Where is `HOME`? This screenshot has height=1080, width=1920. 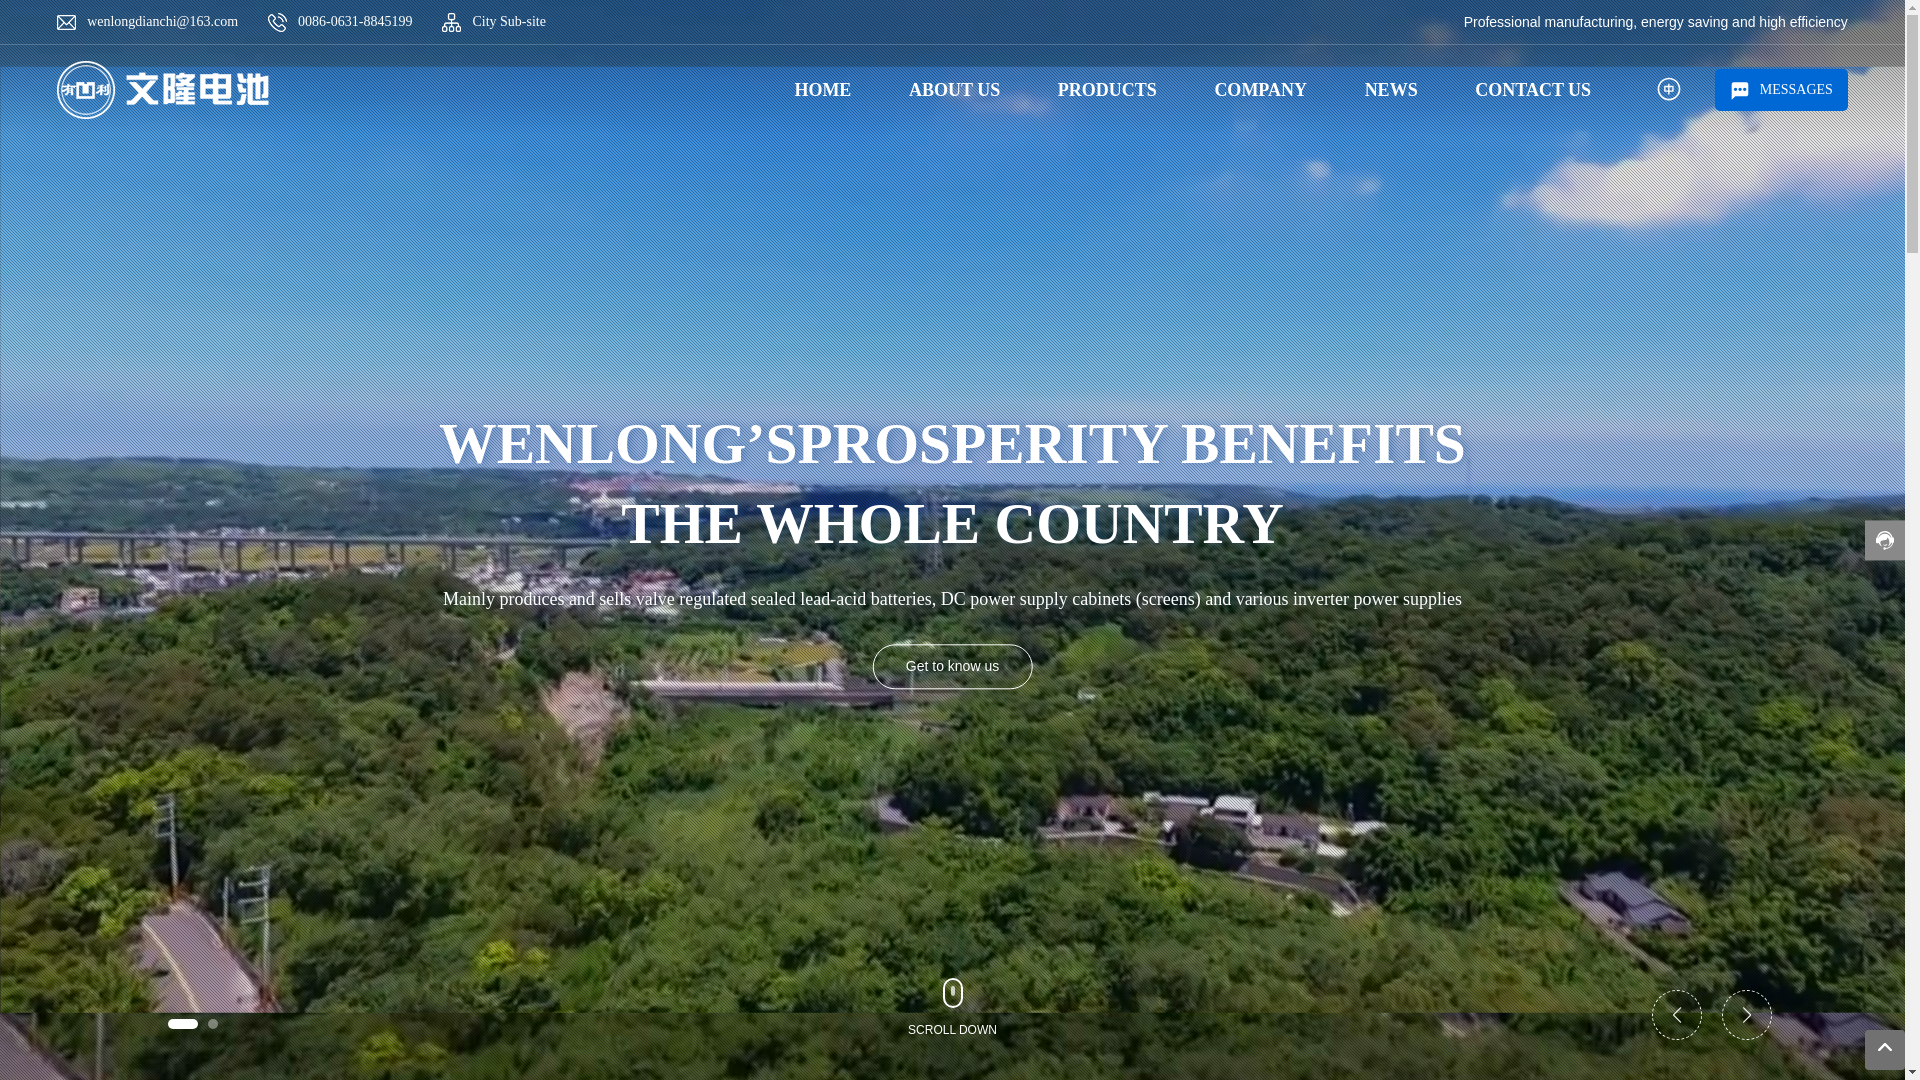 HOME is located at coordinates (824, 90).